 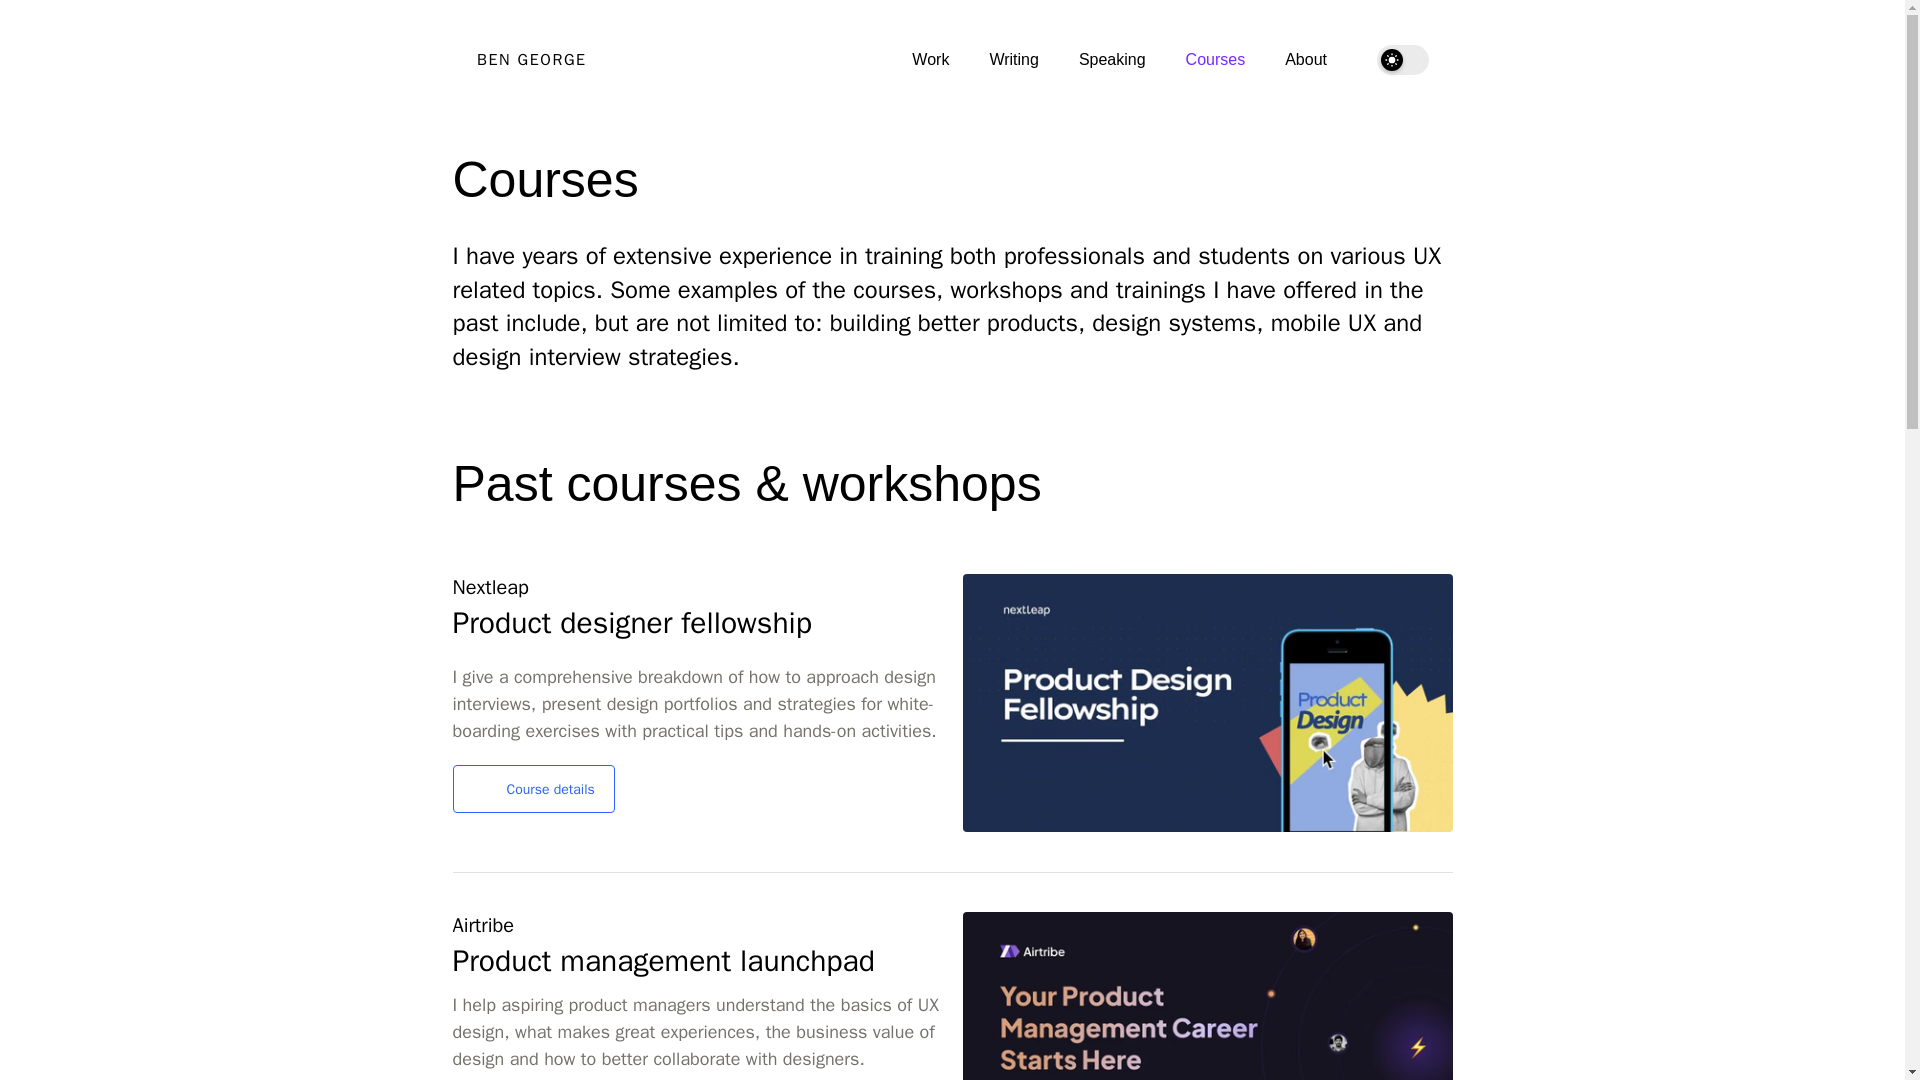 I want to click on BEN GEORGE, so click(x=530, y=60).